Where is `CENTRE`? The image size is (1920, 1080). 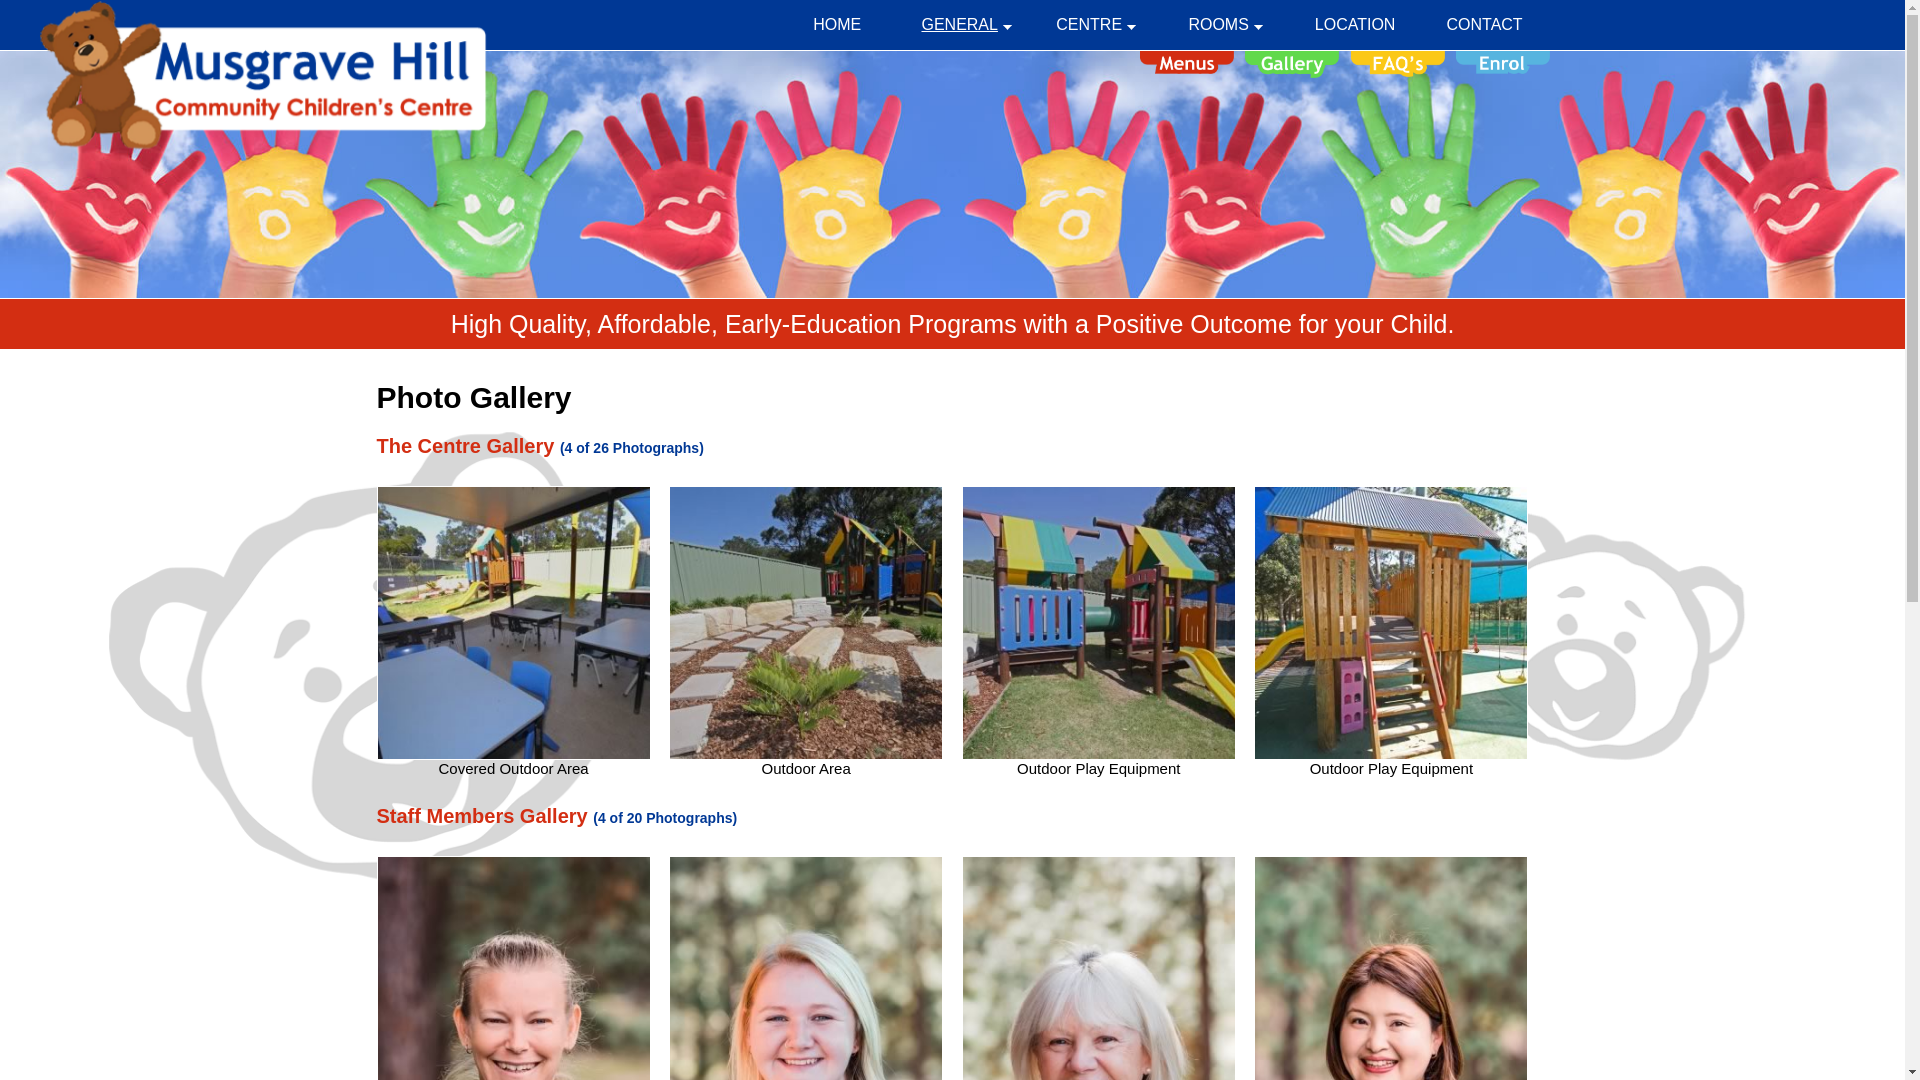 CENTRE is located at coordinates (1096, 25).